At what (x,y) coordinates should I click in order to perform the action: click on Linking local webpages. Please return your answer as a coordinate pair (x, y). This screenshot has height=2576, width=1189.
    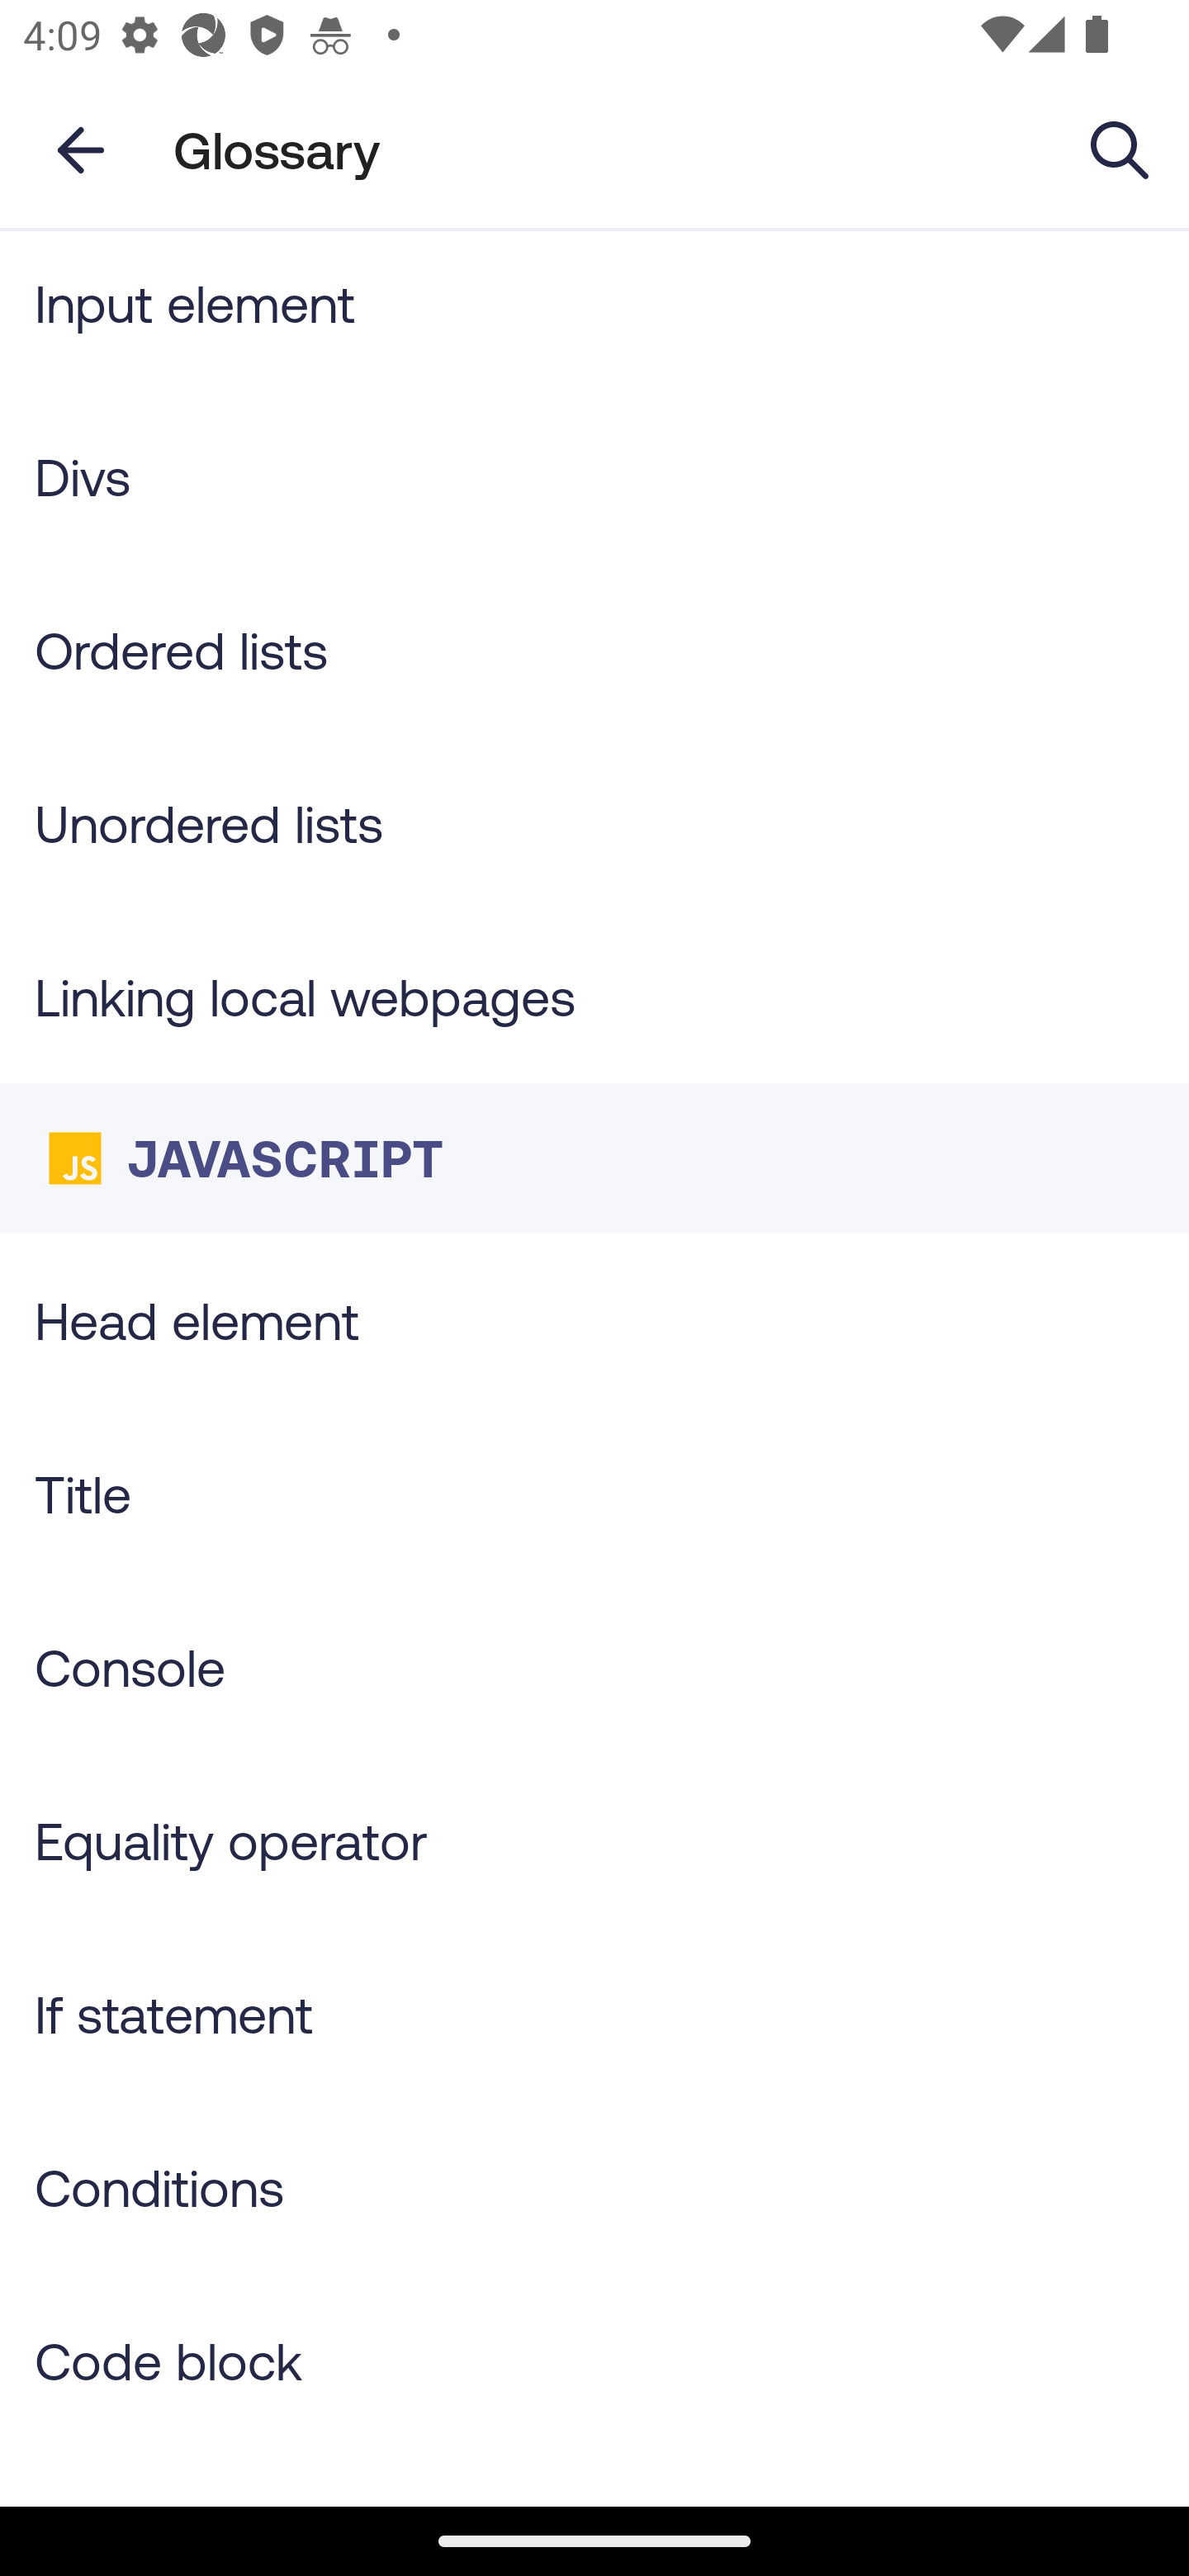
    Looking at the image, I should click on (594, 997).